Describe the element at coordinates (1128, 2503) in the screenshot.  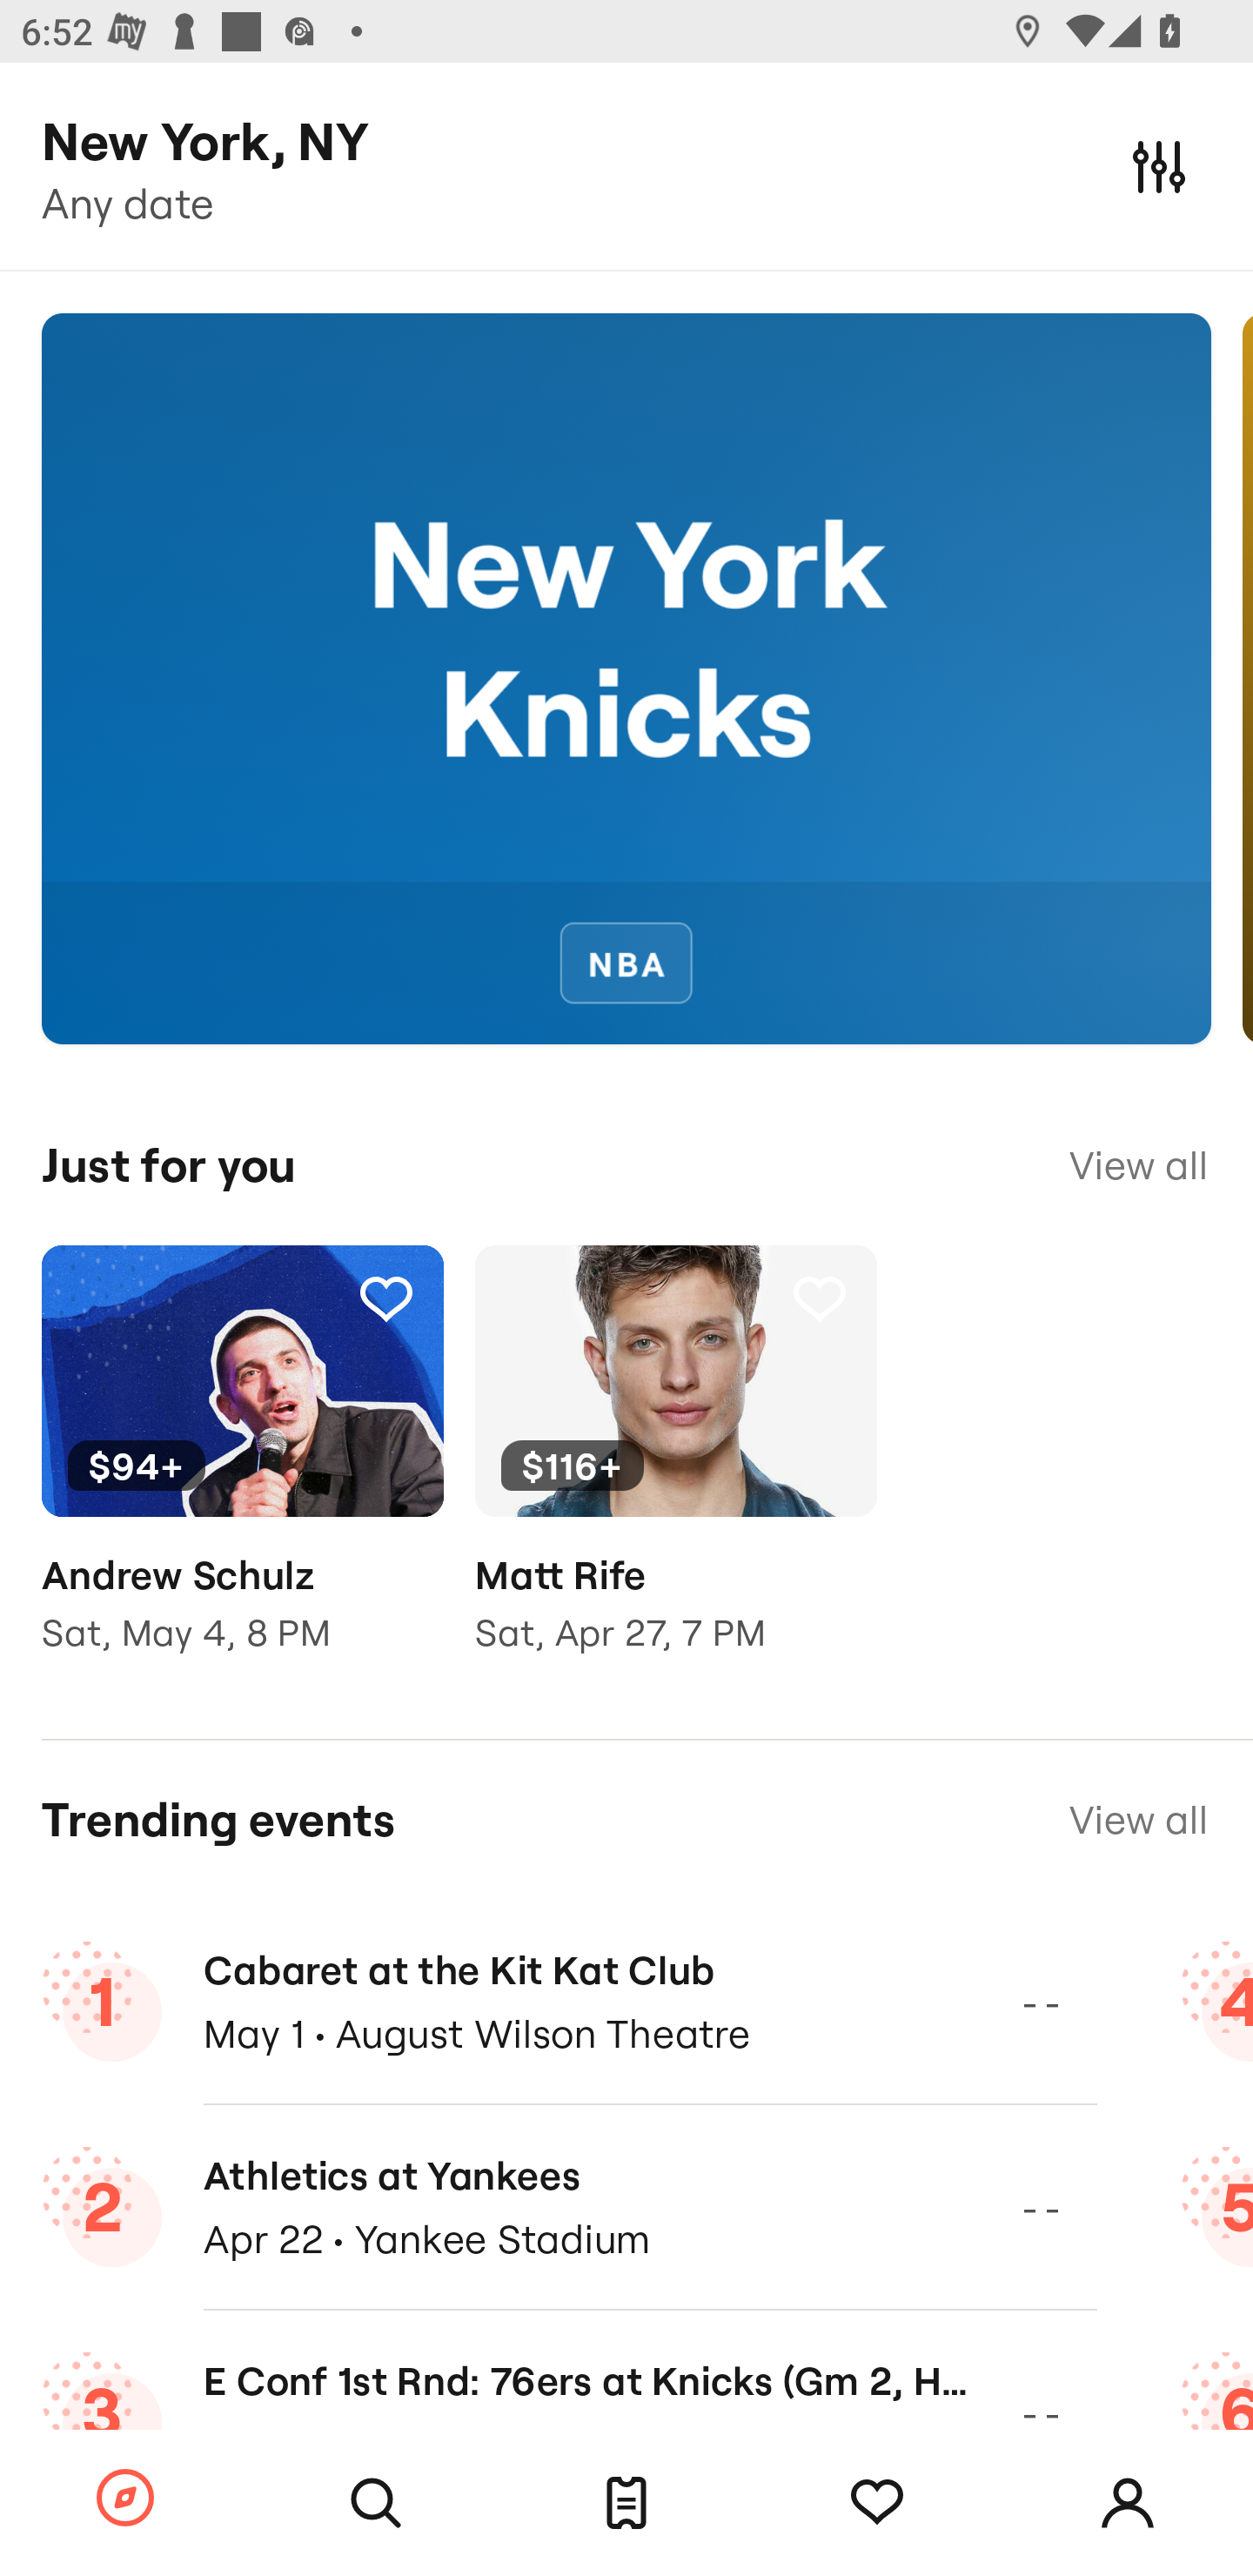
I see `Account` at that location.